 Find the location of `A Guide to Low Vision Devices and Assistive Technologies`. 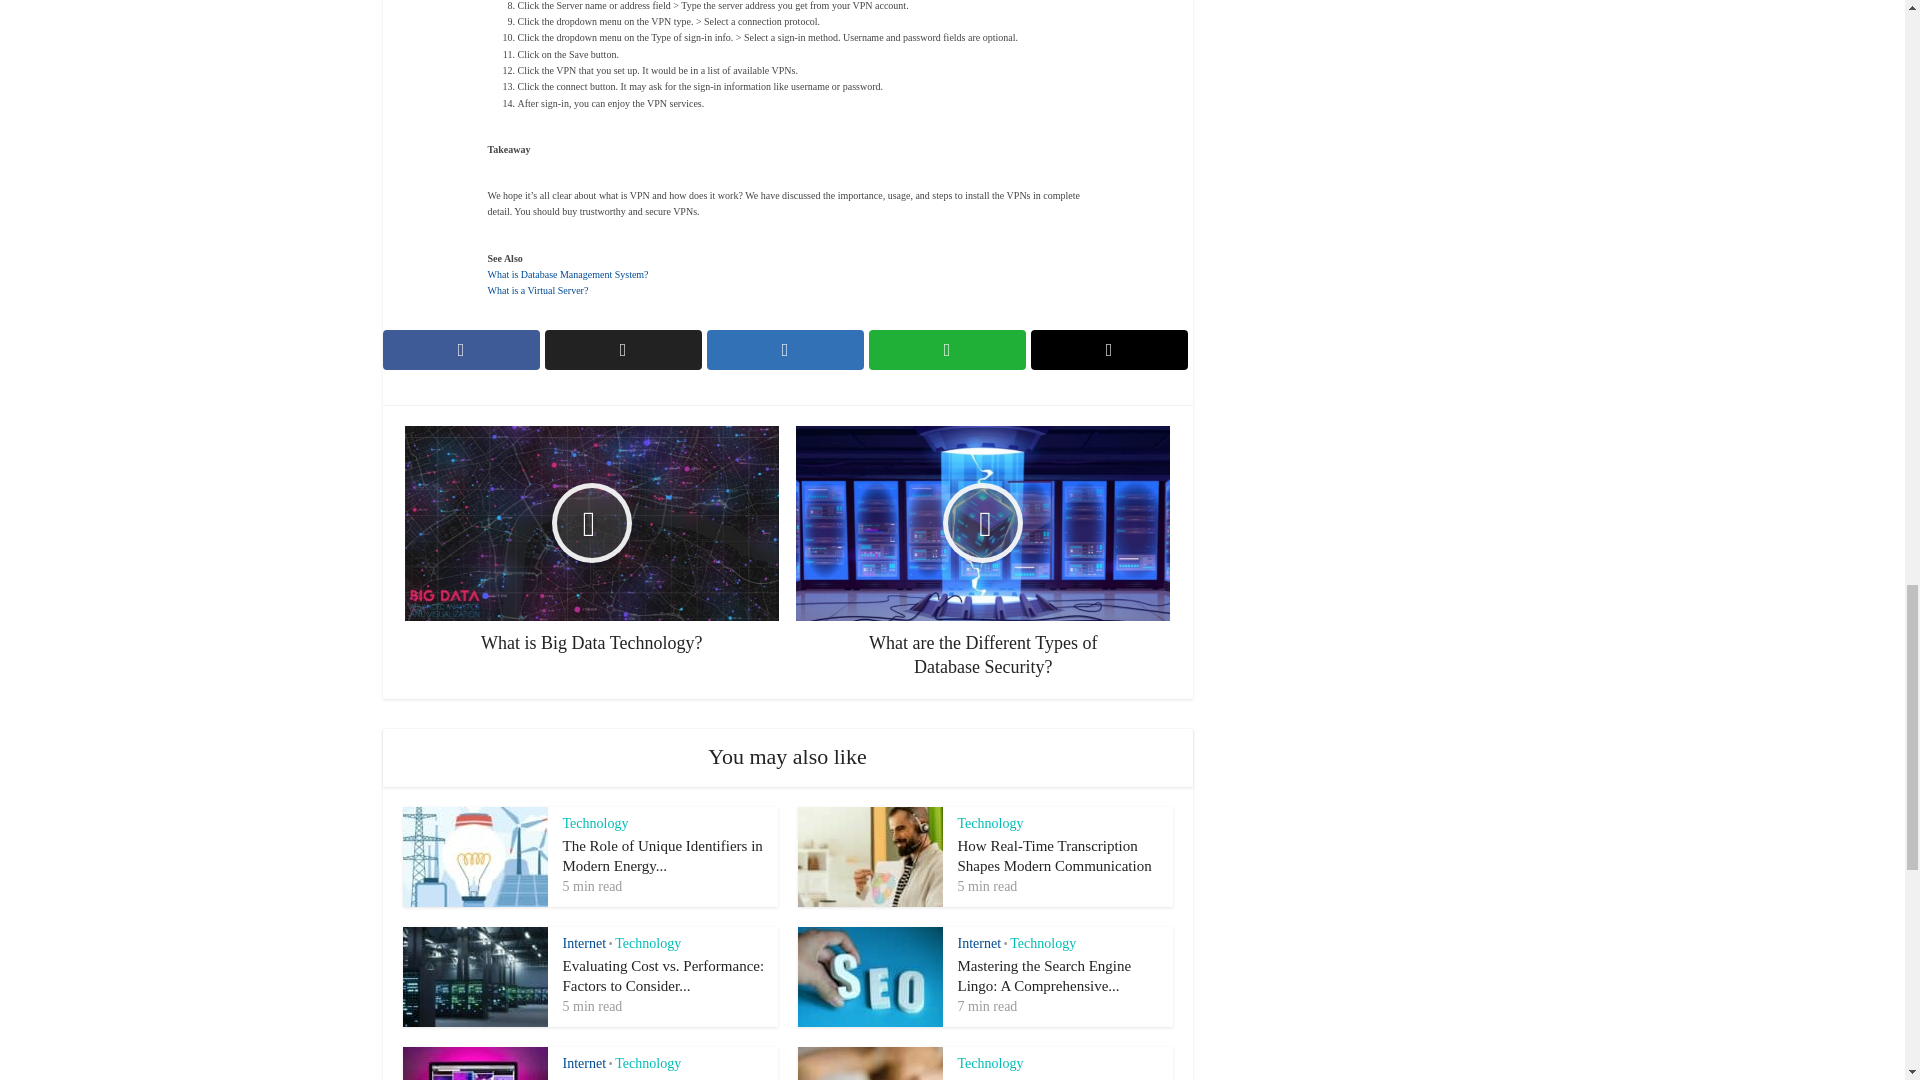

A Guide to Low Vision Devices and Assistive Technologies is located at coordinates (1054, 1078).